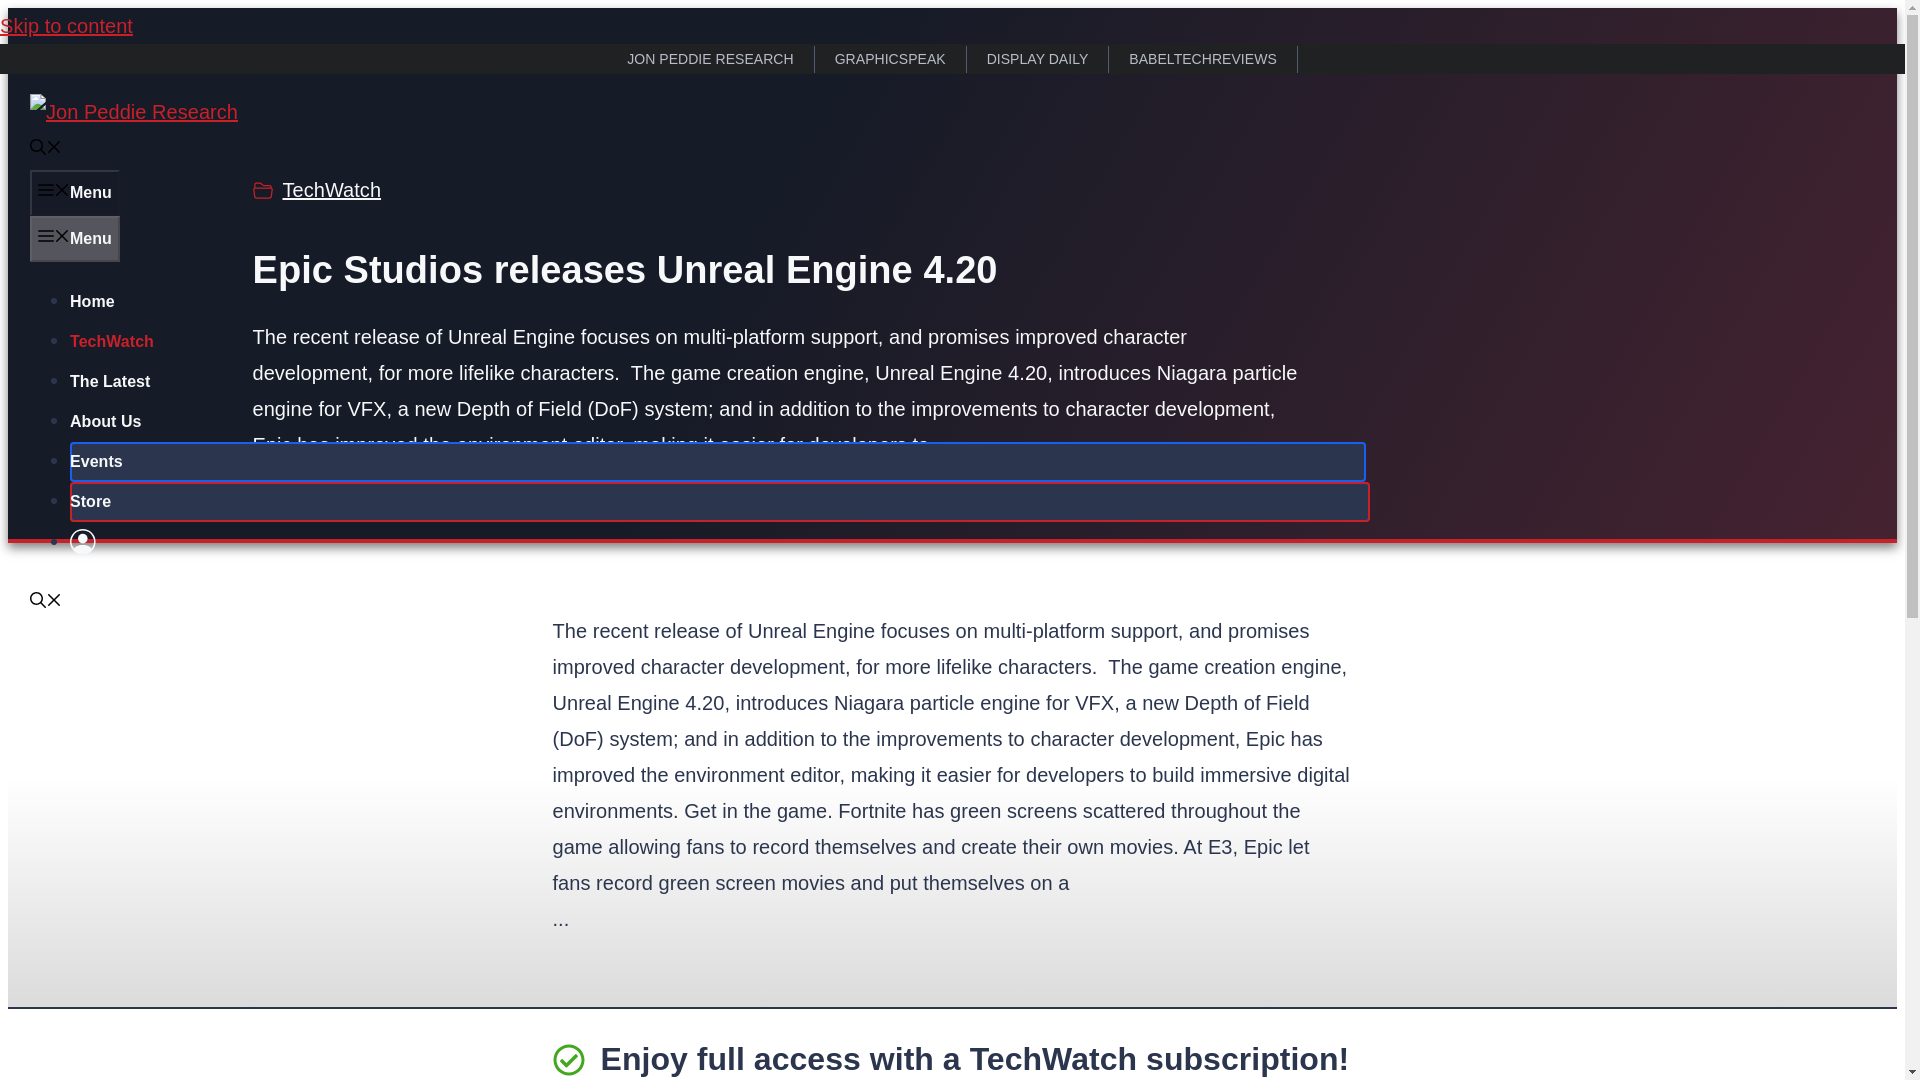 This screenshot has width=1920, height=1080. What do you see at coordinates (96, 460) in the screenshot?
I see `Events` at bounding box center [96, 460].